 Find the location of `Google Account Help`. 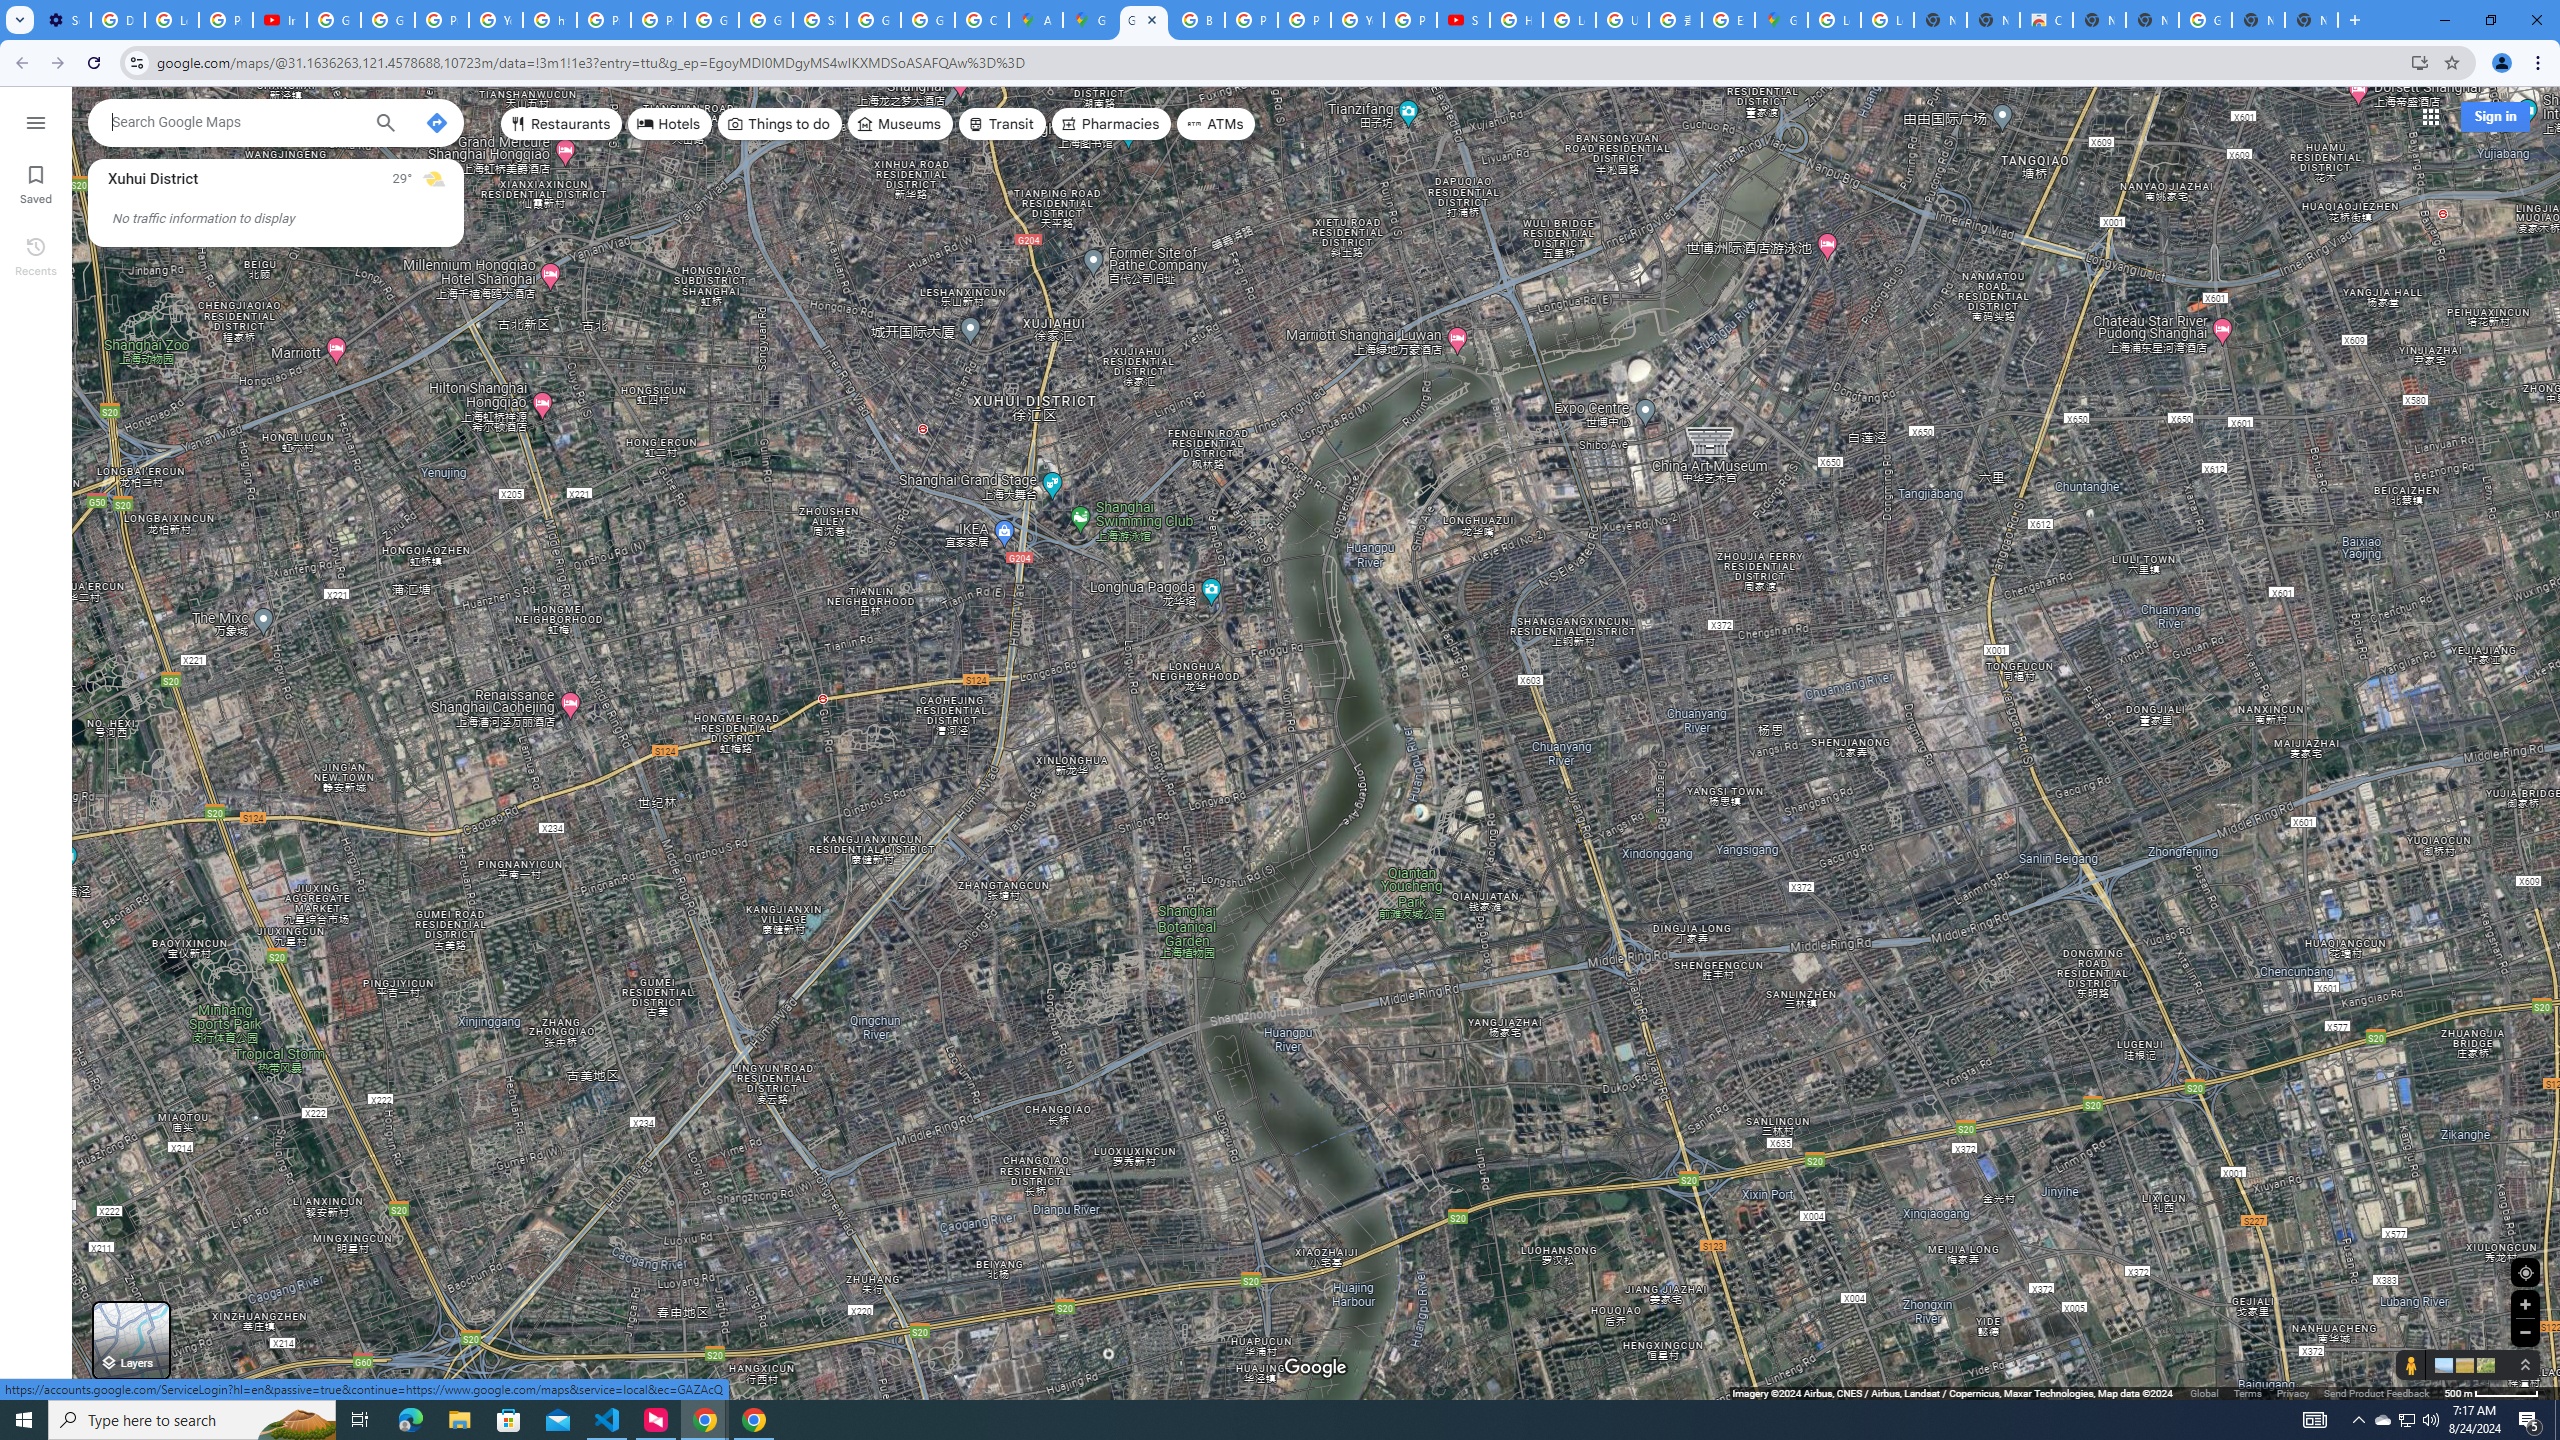

Google Account Help is located at coordinates (334, 20).